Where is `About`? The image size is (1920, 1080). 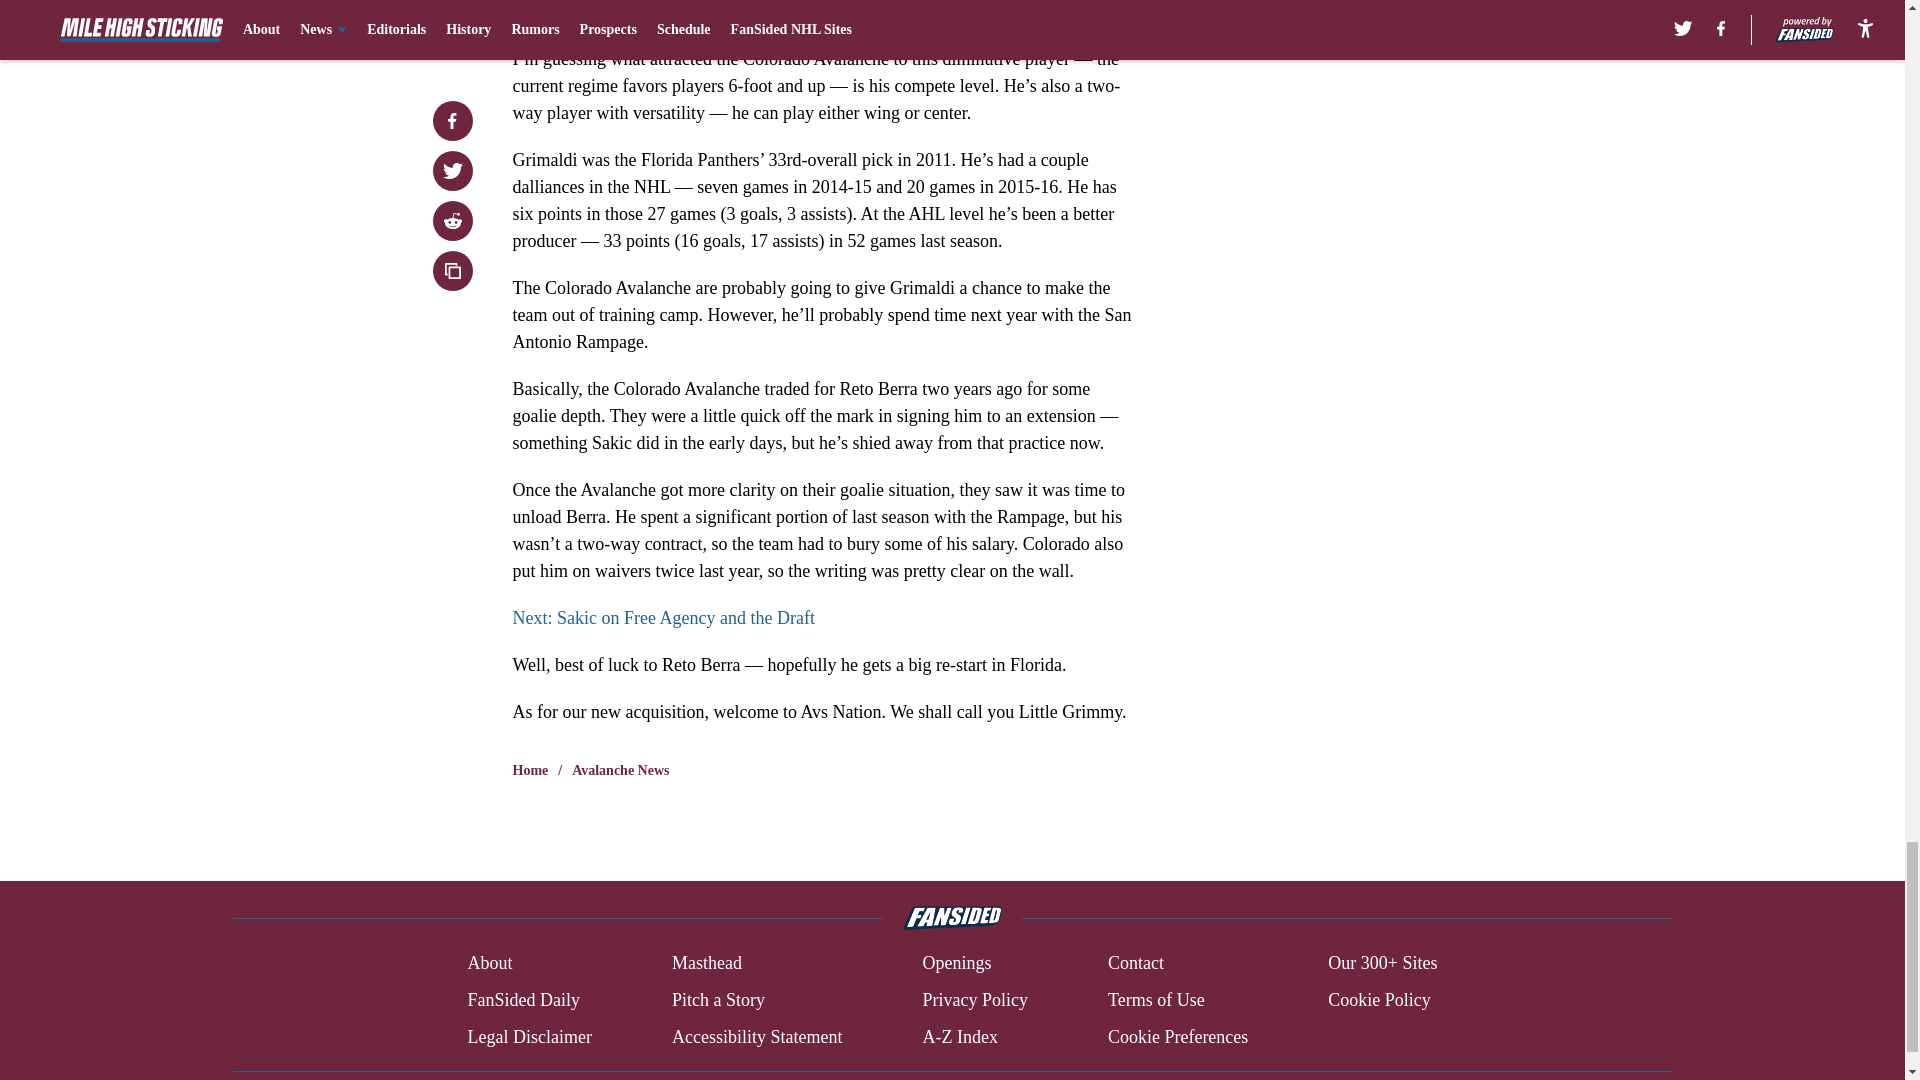 About is located at coordinates (489, 964).